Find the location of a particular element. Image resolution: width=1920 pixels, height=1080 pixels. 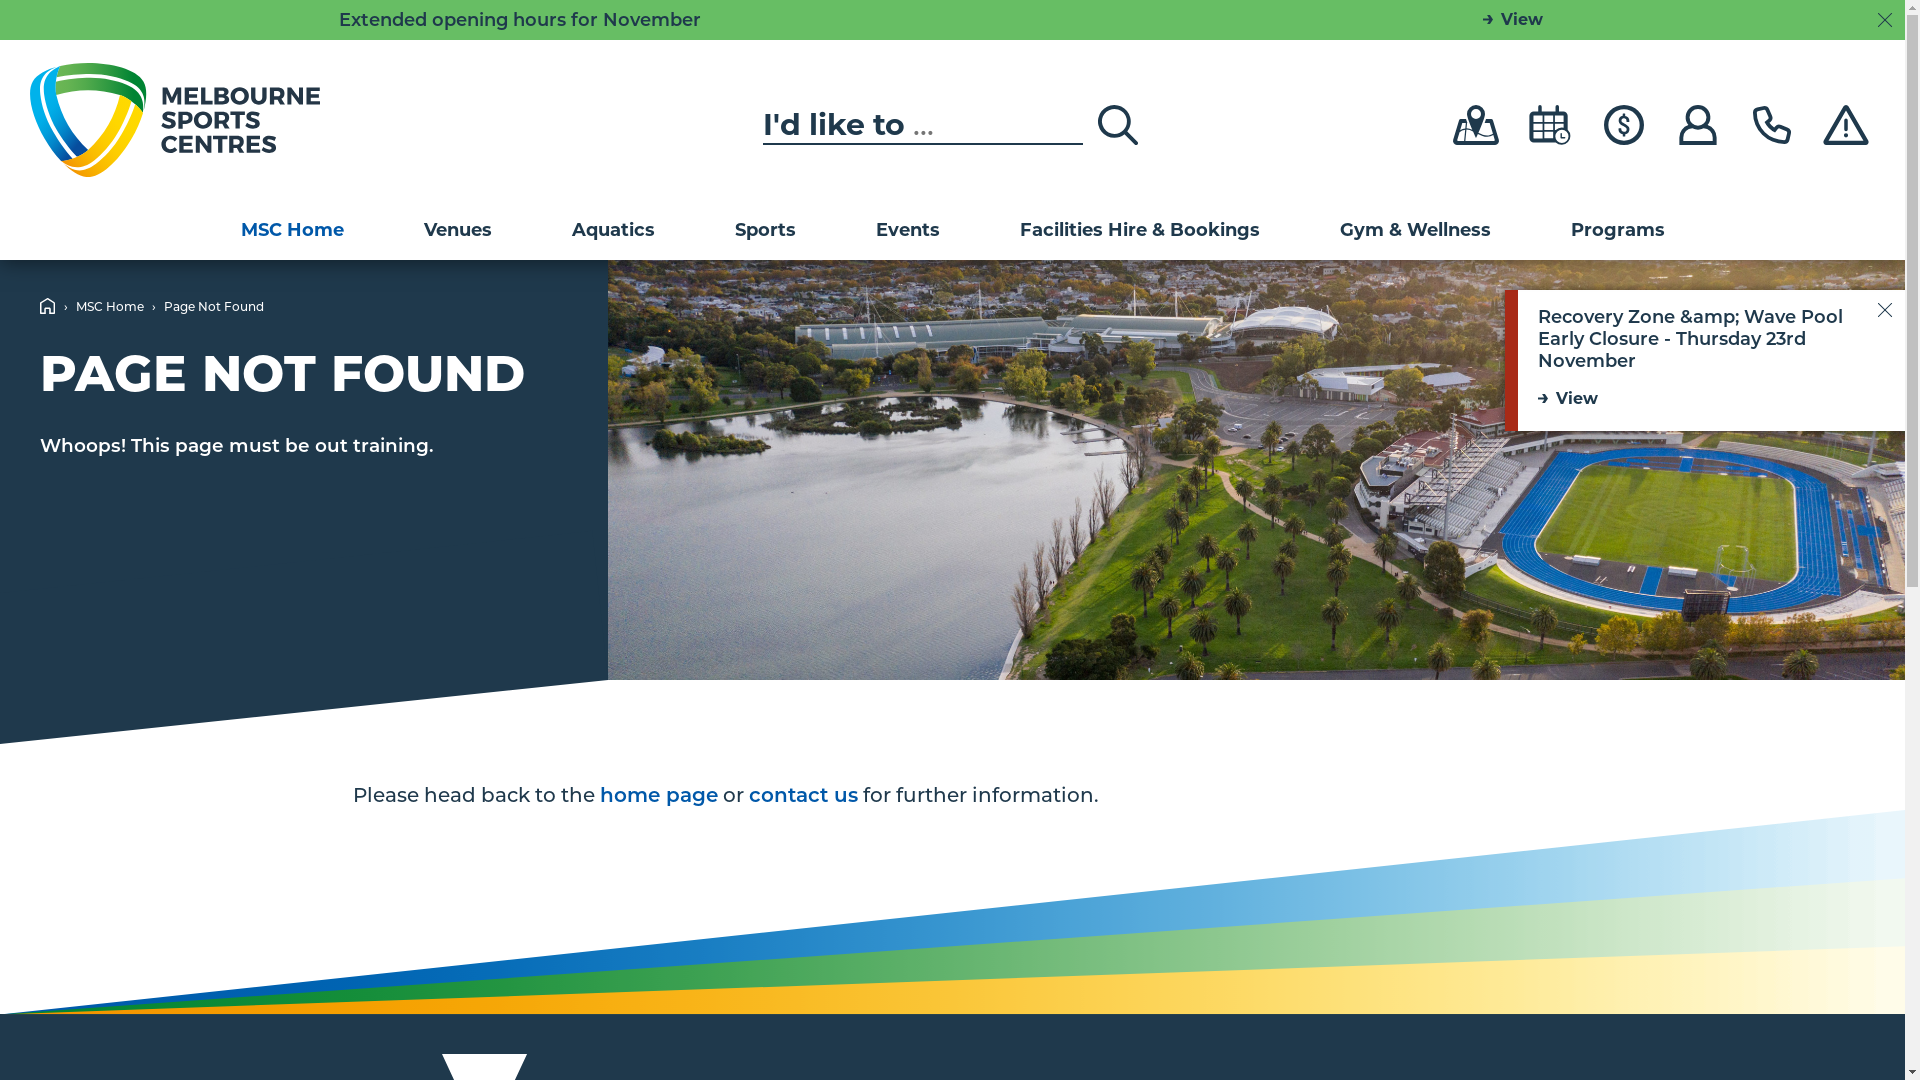

contact us is located at coordinates (802, 795).